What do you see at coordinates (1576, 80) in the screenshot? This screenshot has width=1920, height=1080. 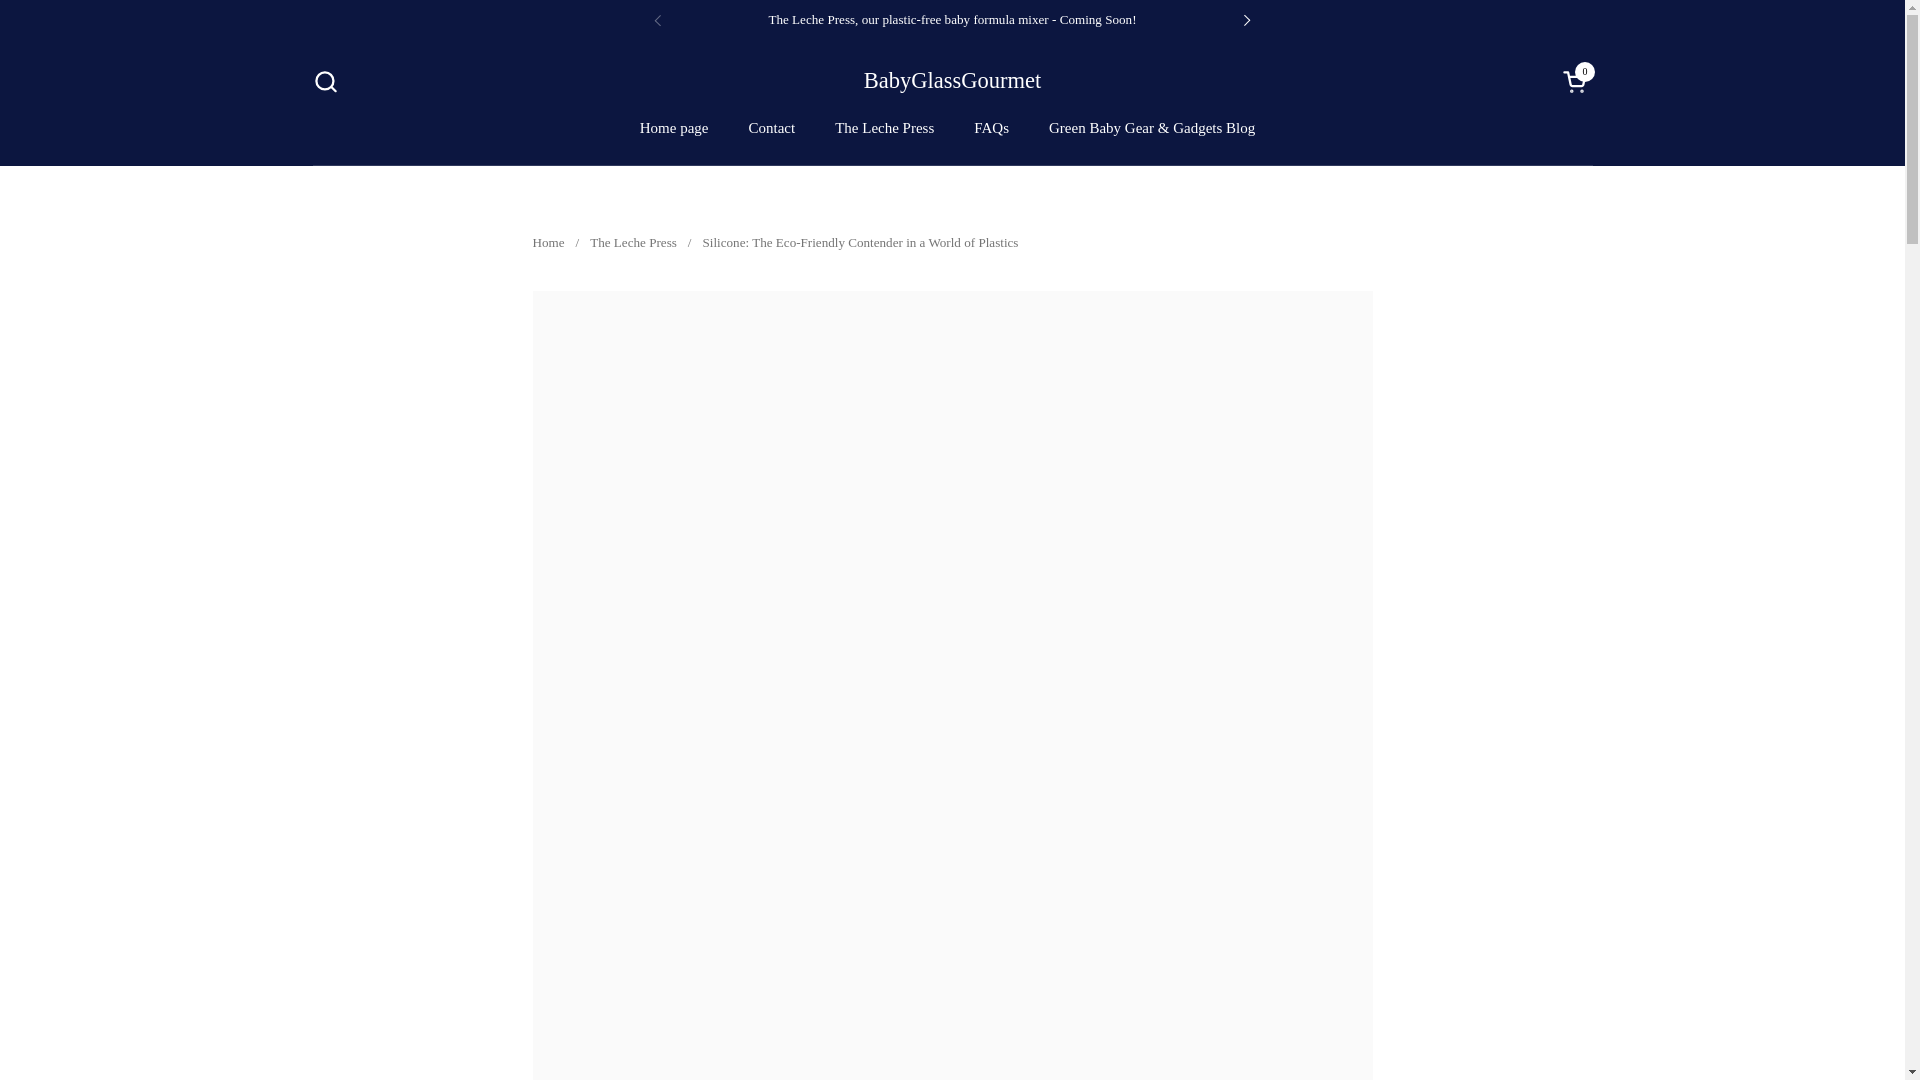 I see `BabyGlassGourmet` at bounding box center [1576, 80].